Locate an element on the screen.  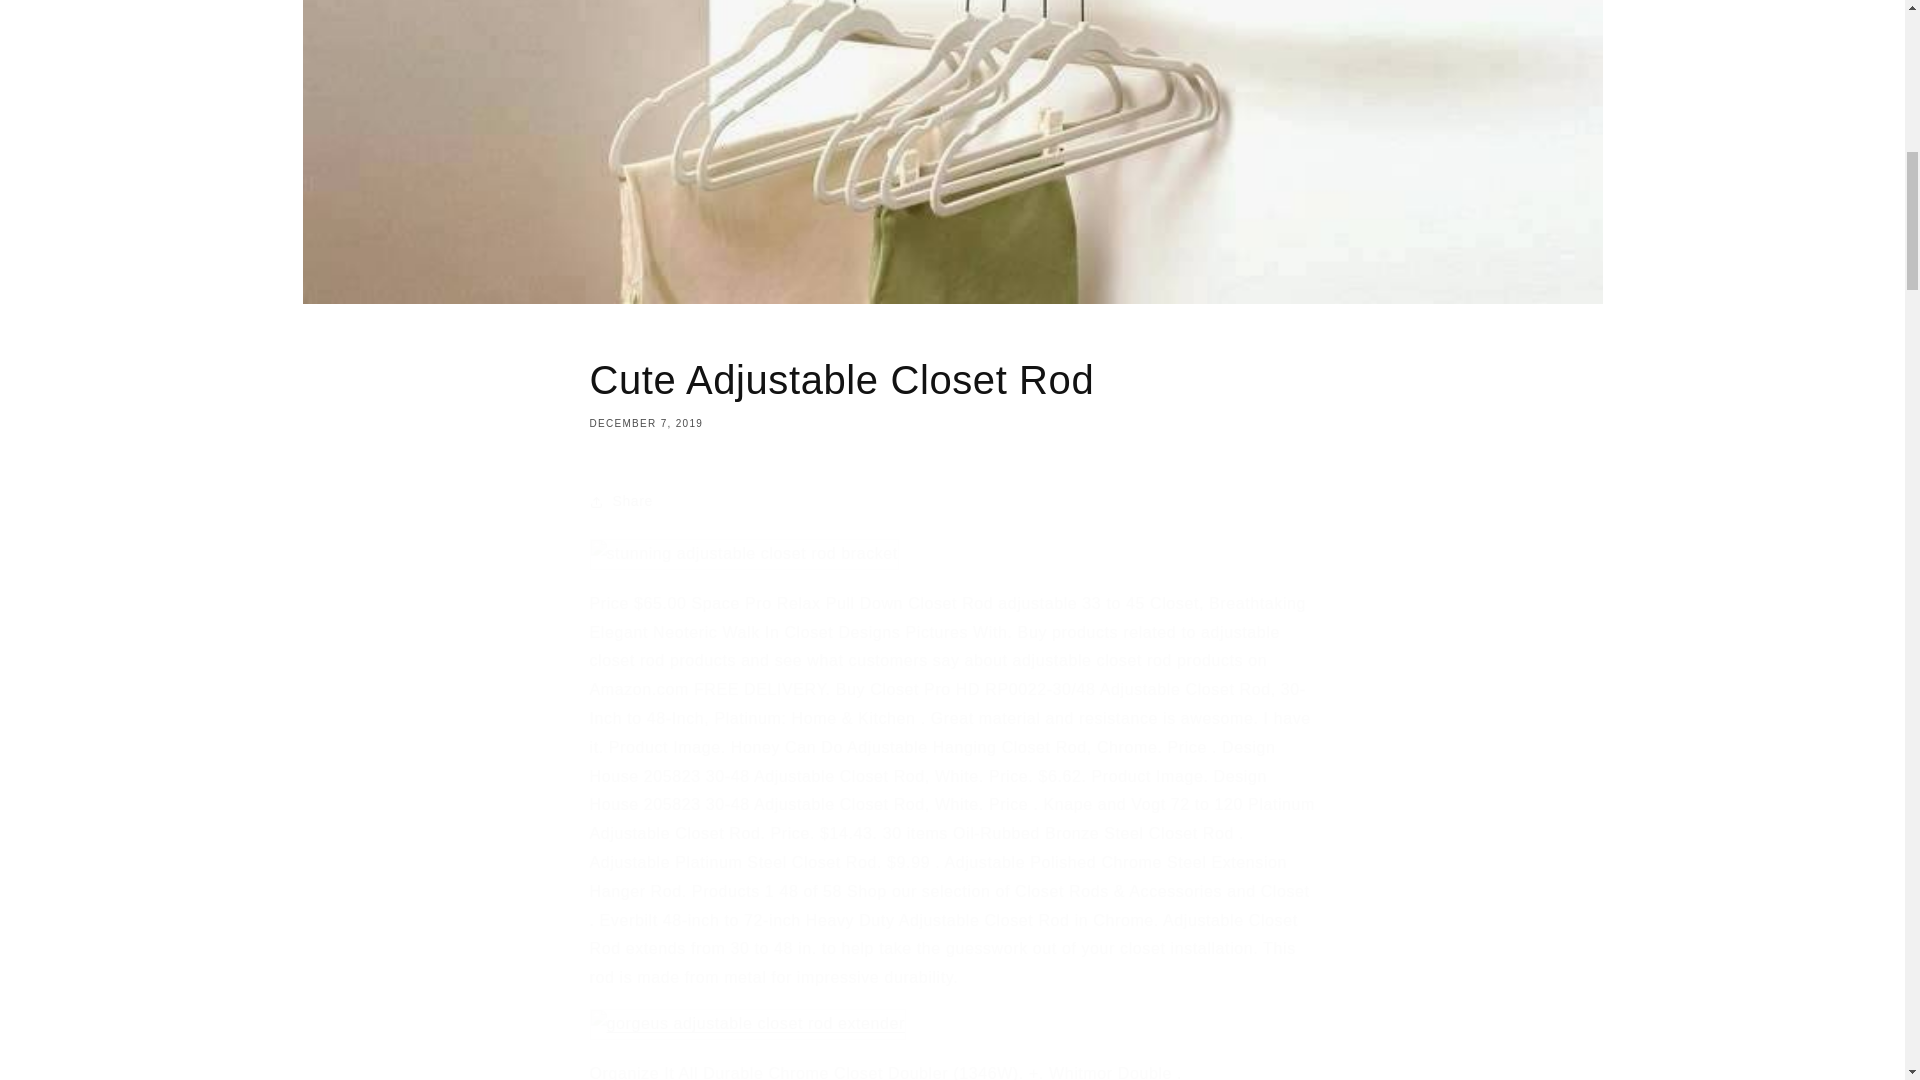
Share is located at coordinates (952, 392).